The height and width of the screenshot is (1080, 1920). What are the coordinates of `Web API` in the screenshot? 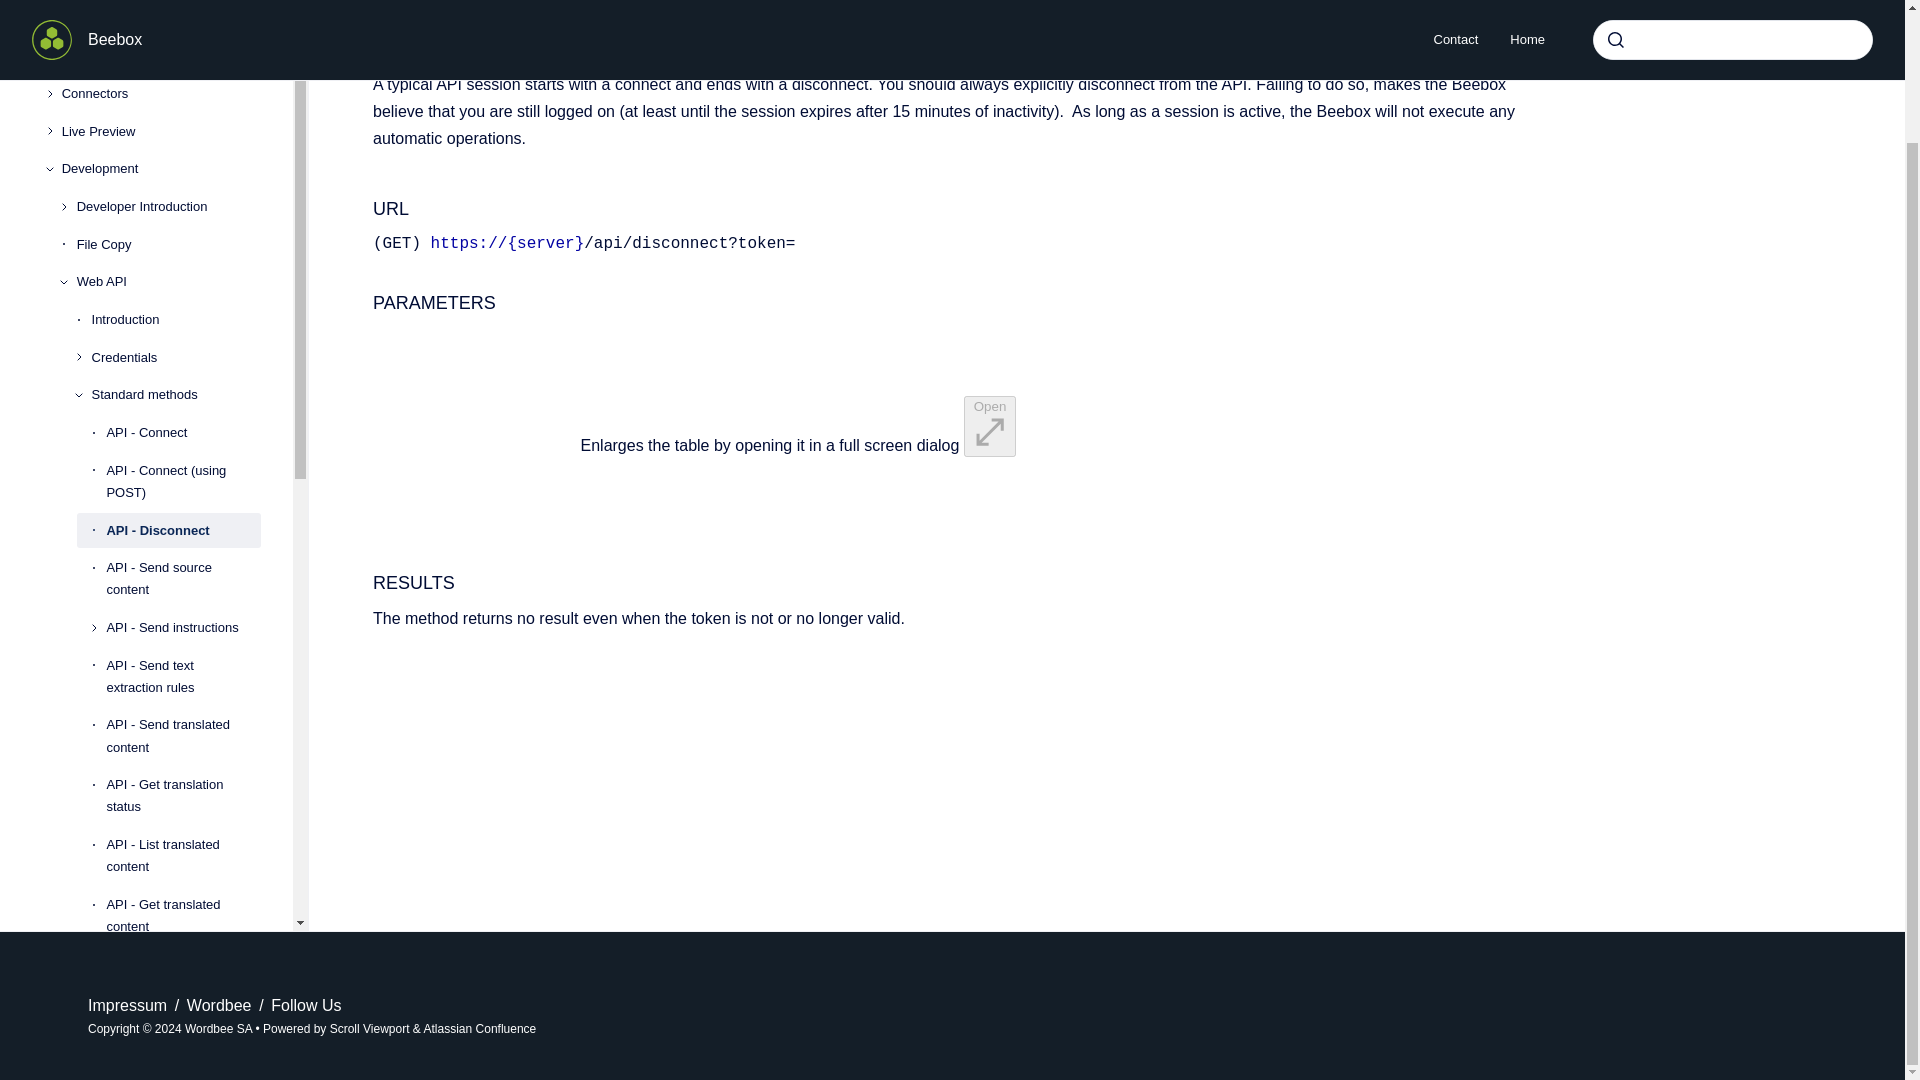 It's located at (168, 282).